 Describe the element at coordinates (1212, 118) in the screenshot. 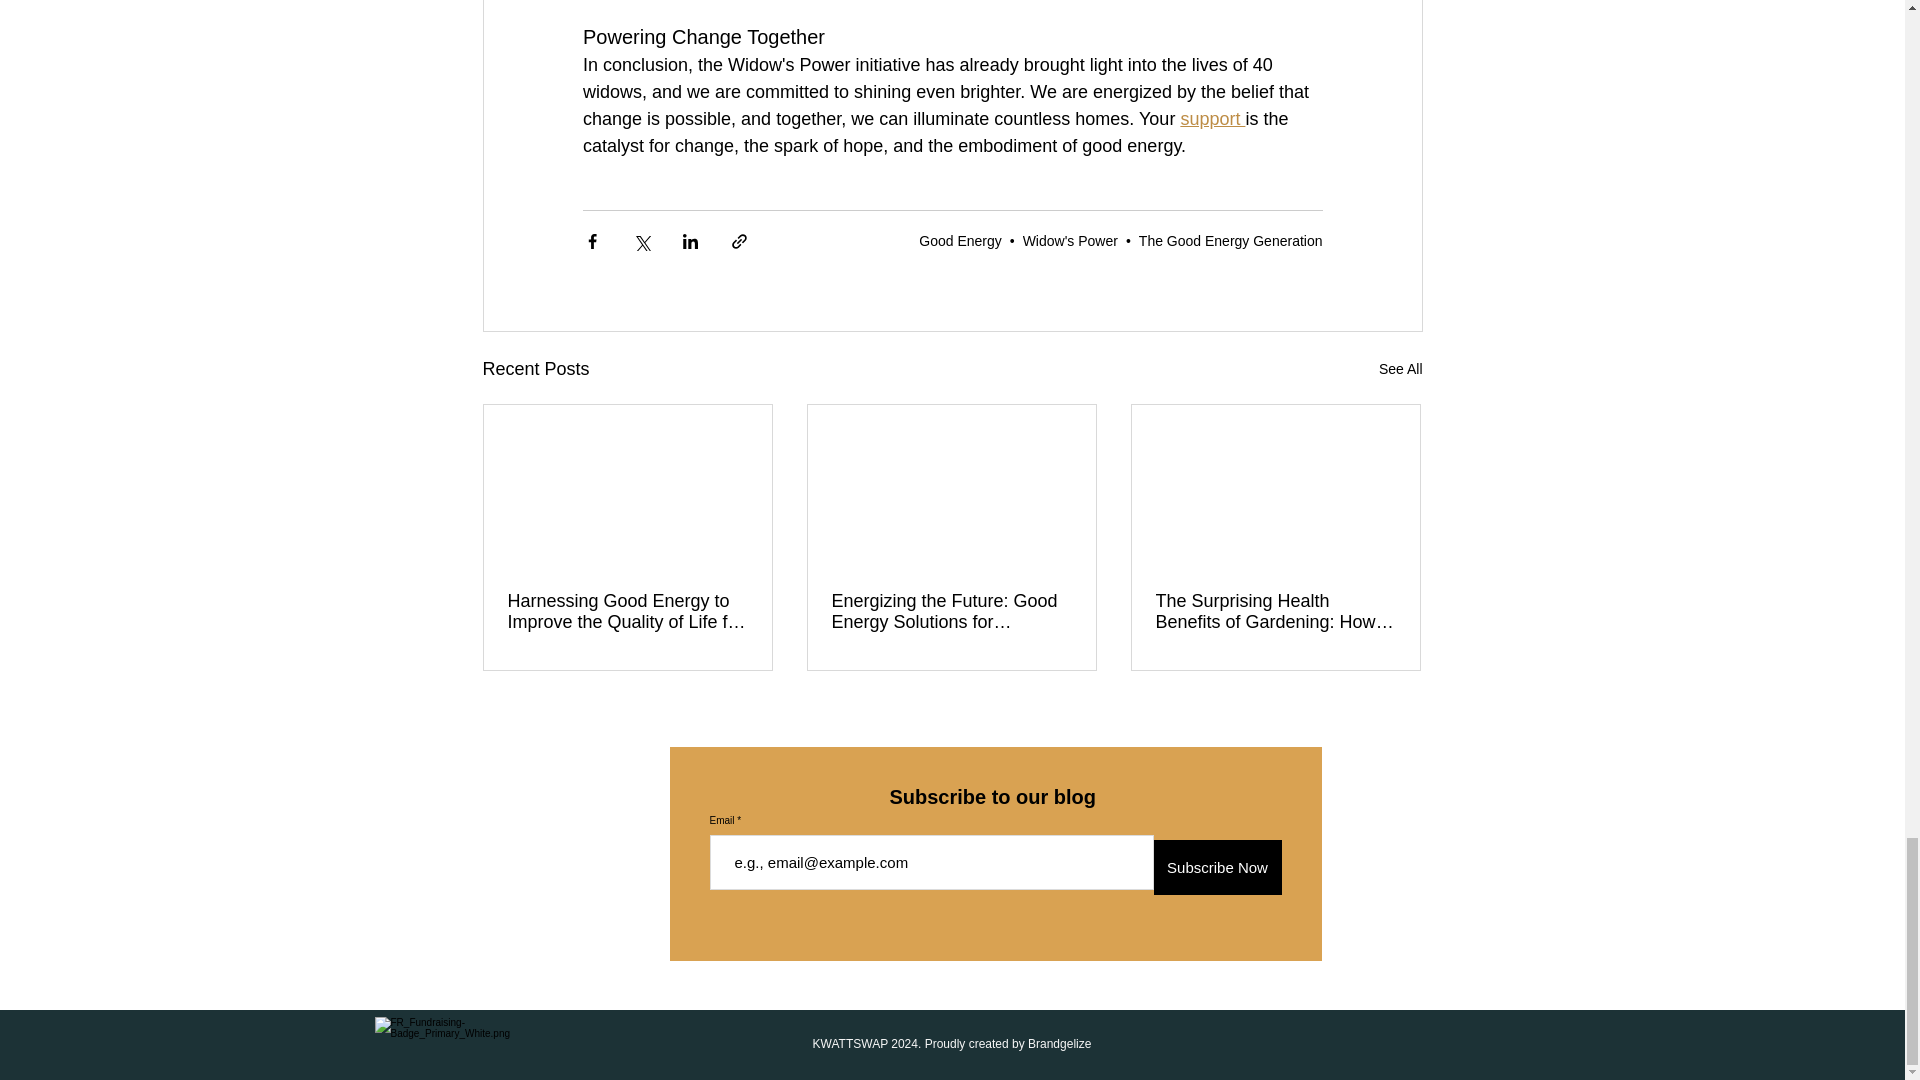

I see `support ` at that location.